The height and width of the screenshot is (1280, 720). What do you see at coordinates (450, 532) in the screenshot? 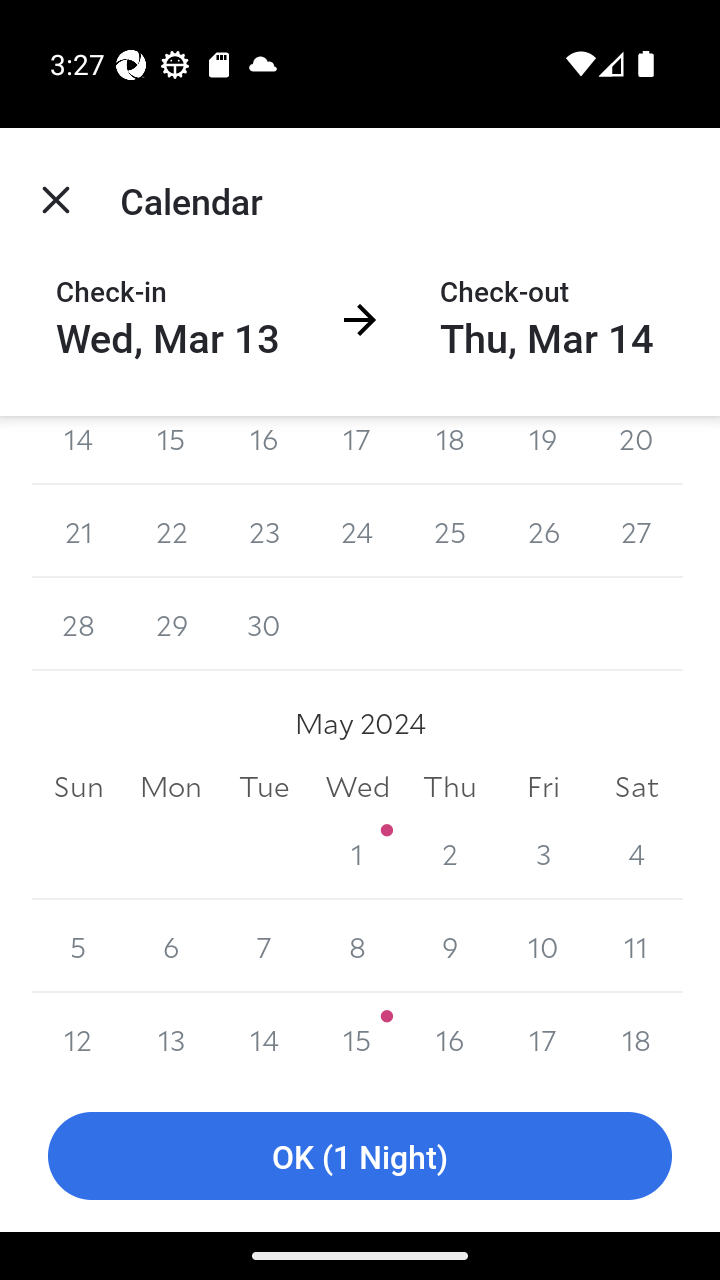
I see `25 25 April 2024` at bounding box center [450, 532].